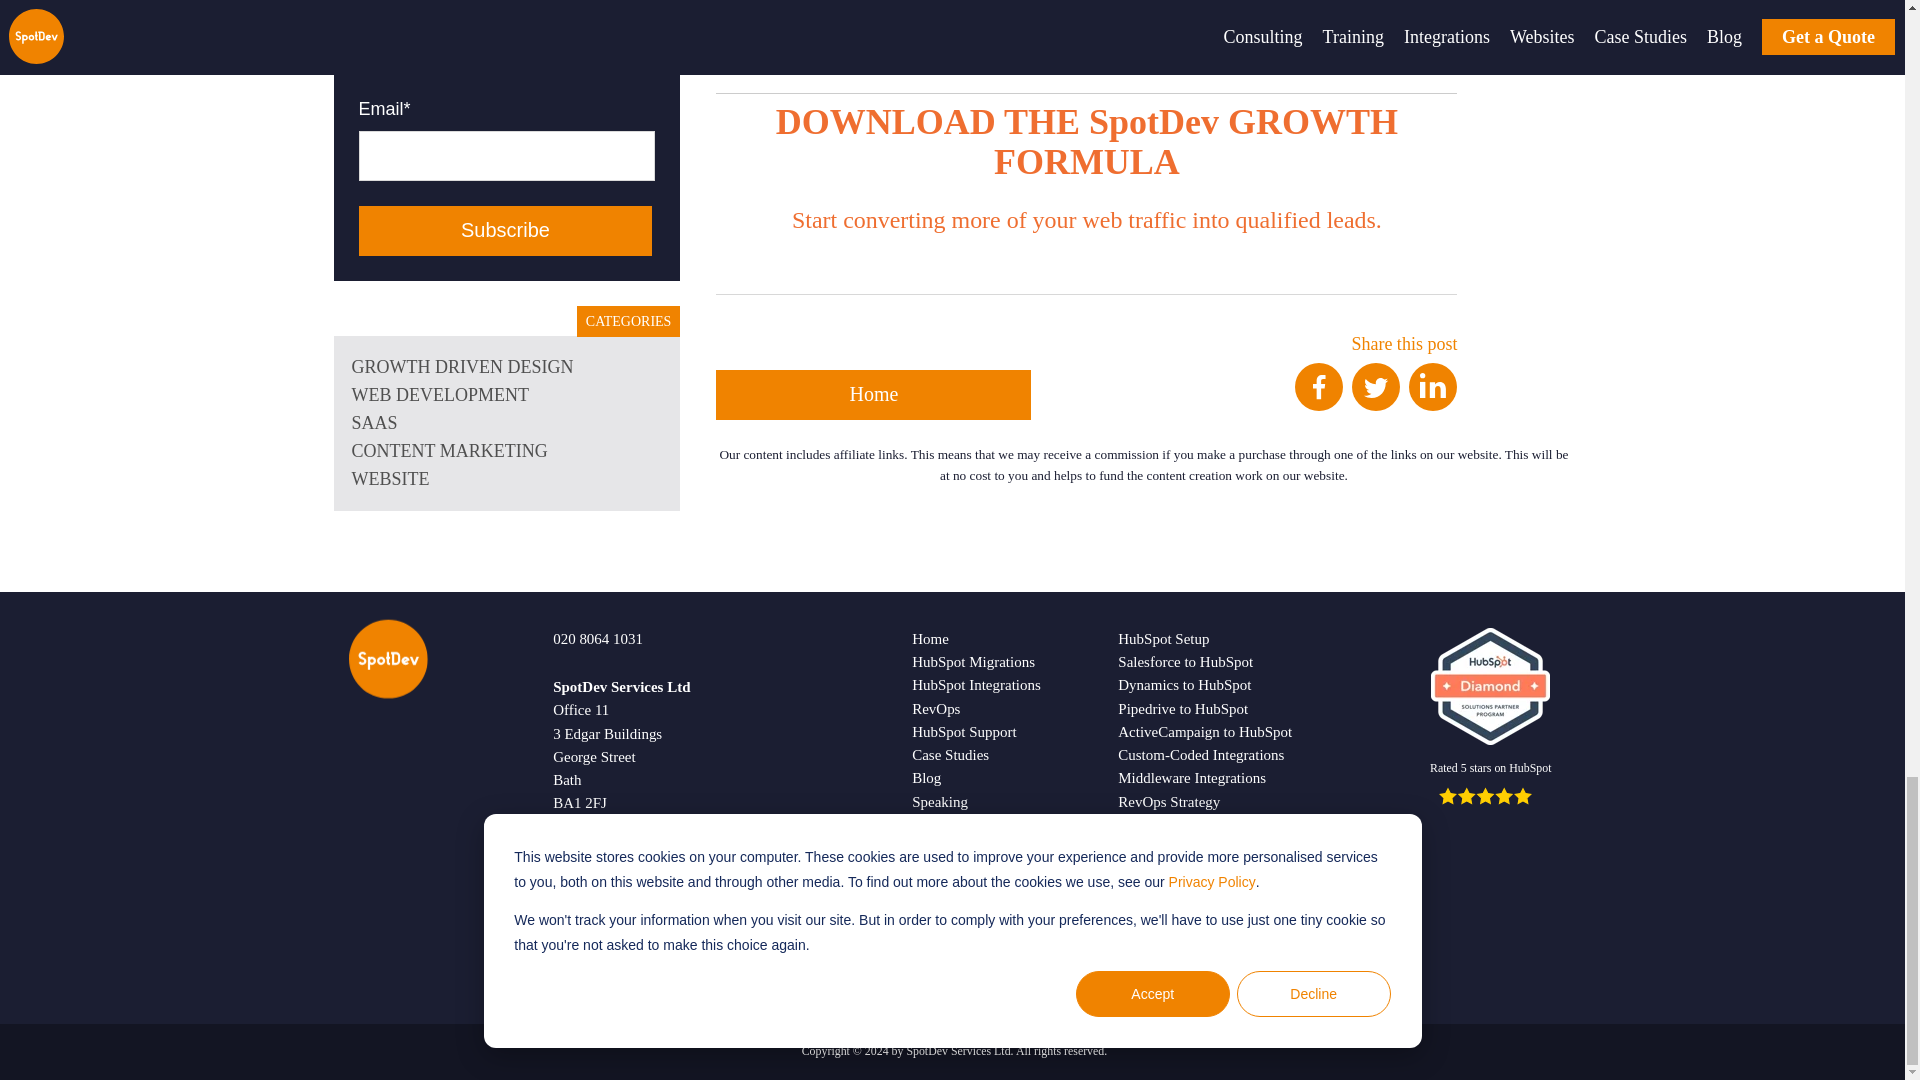  I want to click on 5 Star Rating, so click(1490, 796).